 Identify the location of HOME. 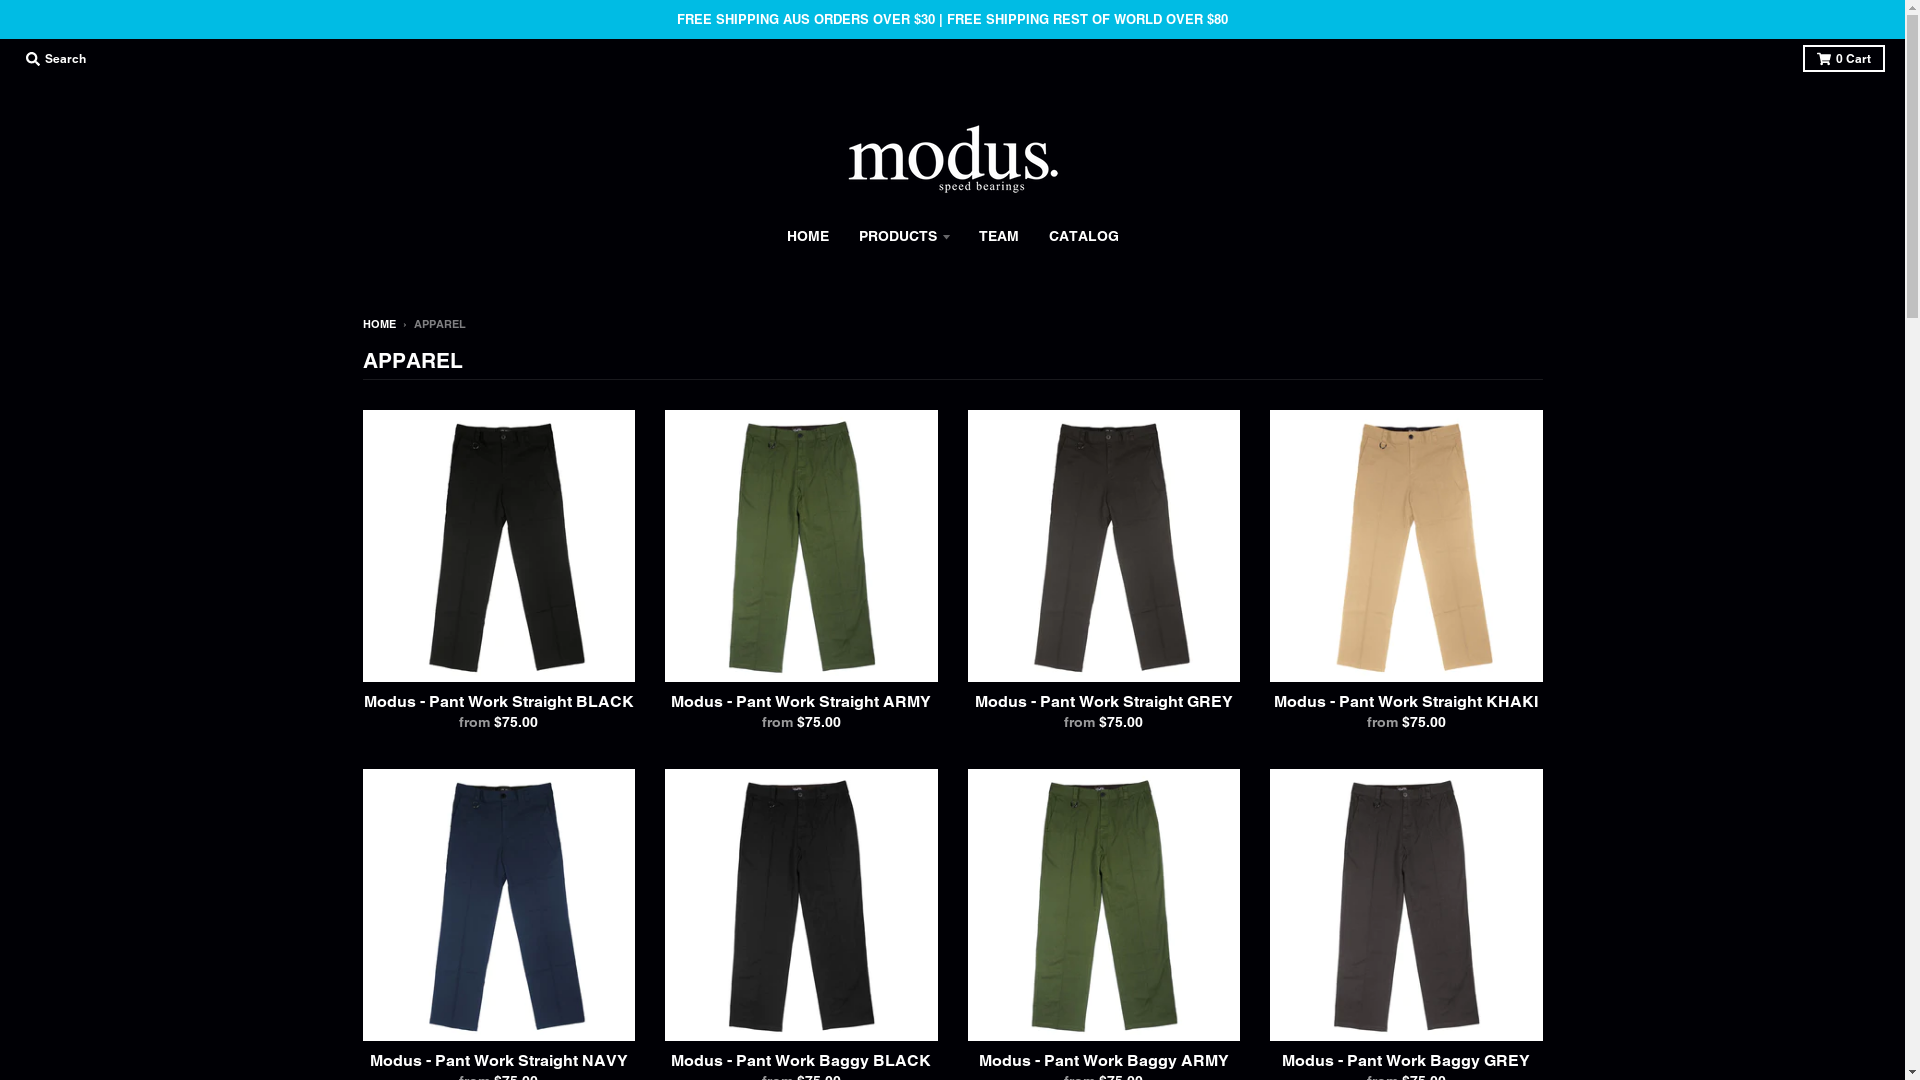
(378, 324).